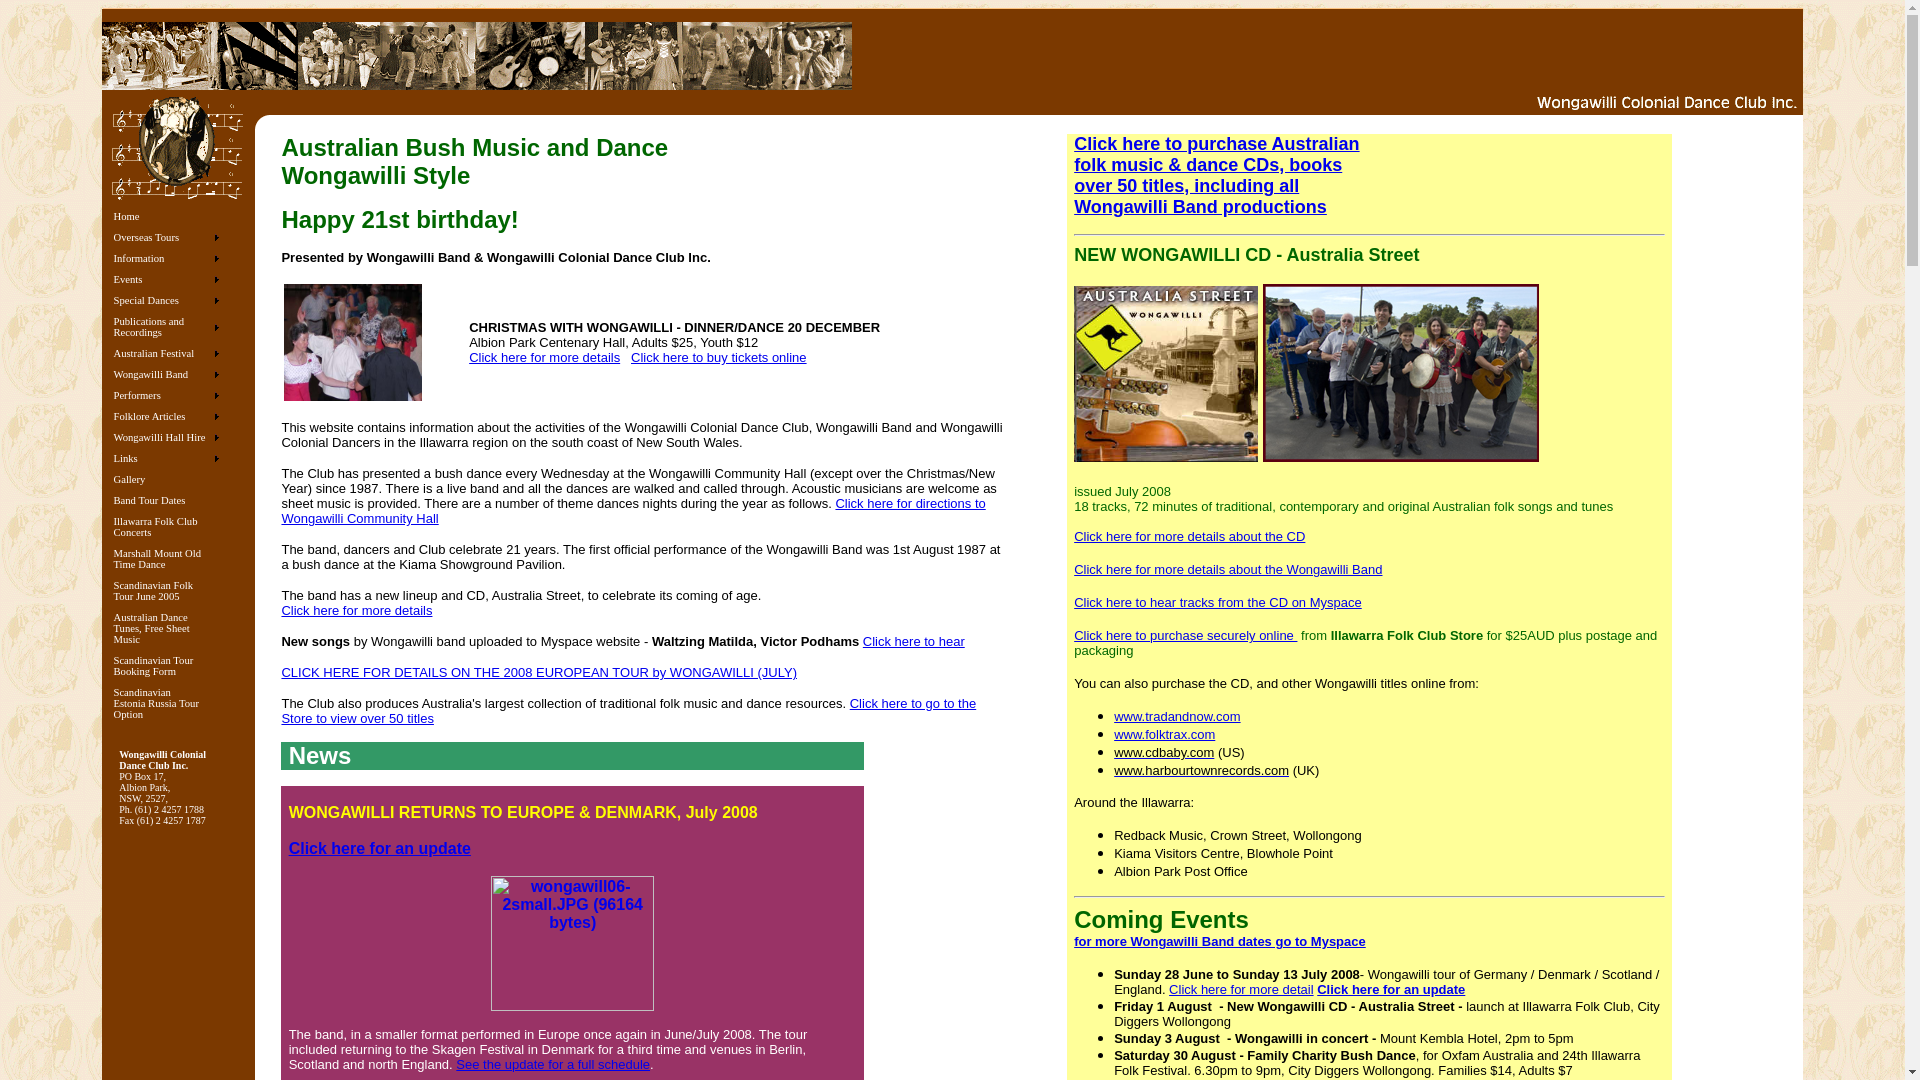 The height and width of the screenshot is (1080, 1920). Describe the element at coordinates (628, 711) in the screenshot. I see `Click here to go to the Store to view over 50 titles` at that location.